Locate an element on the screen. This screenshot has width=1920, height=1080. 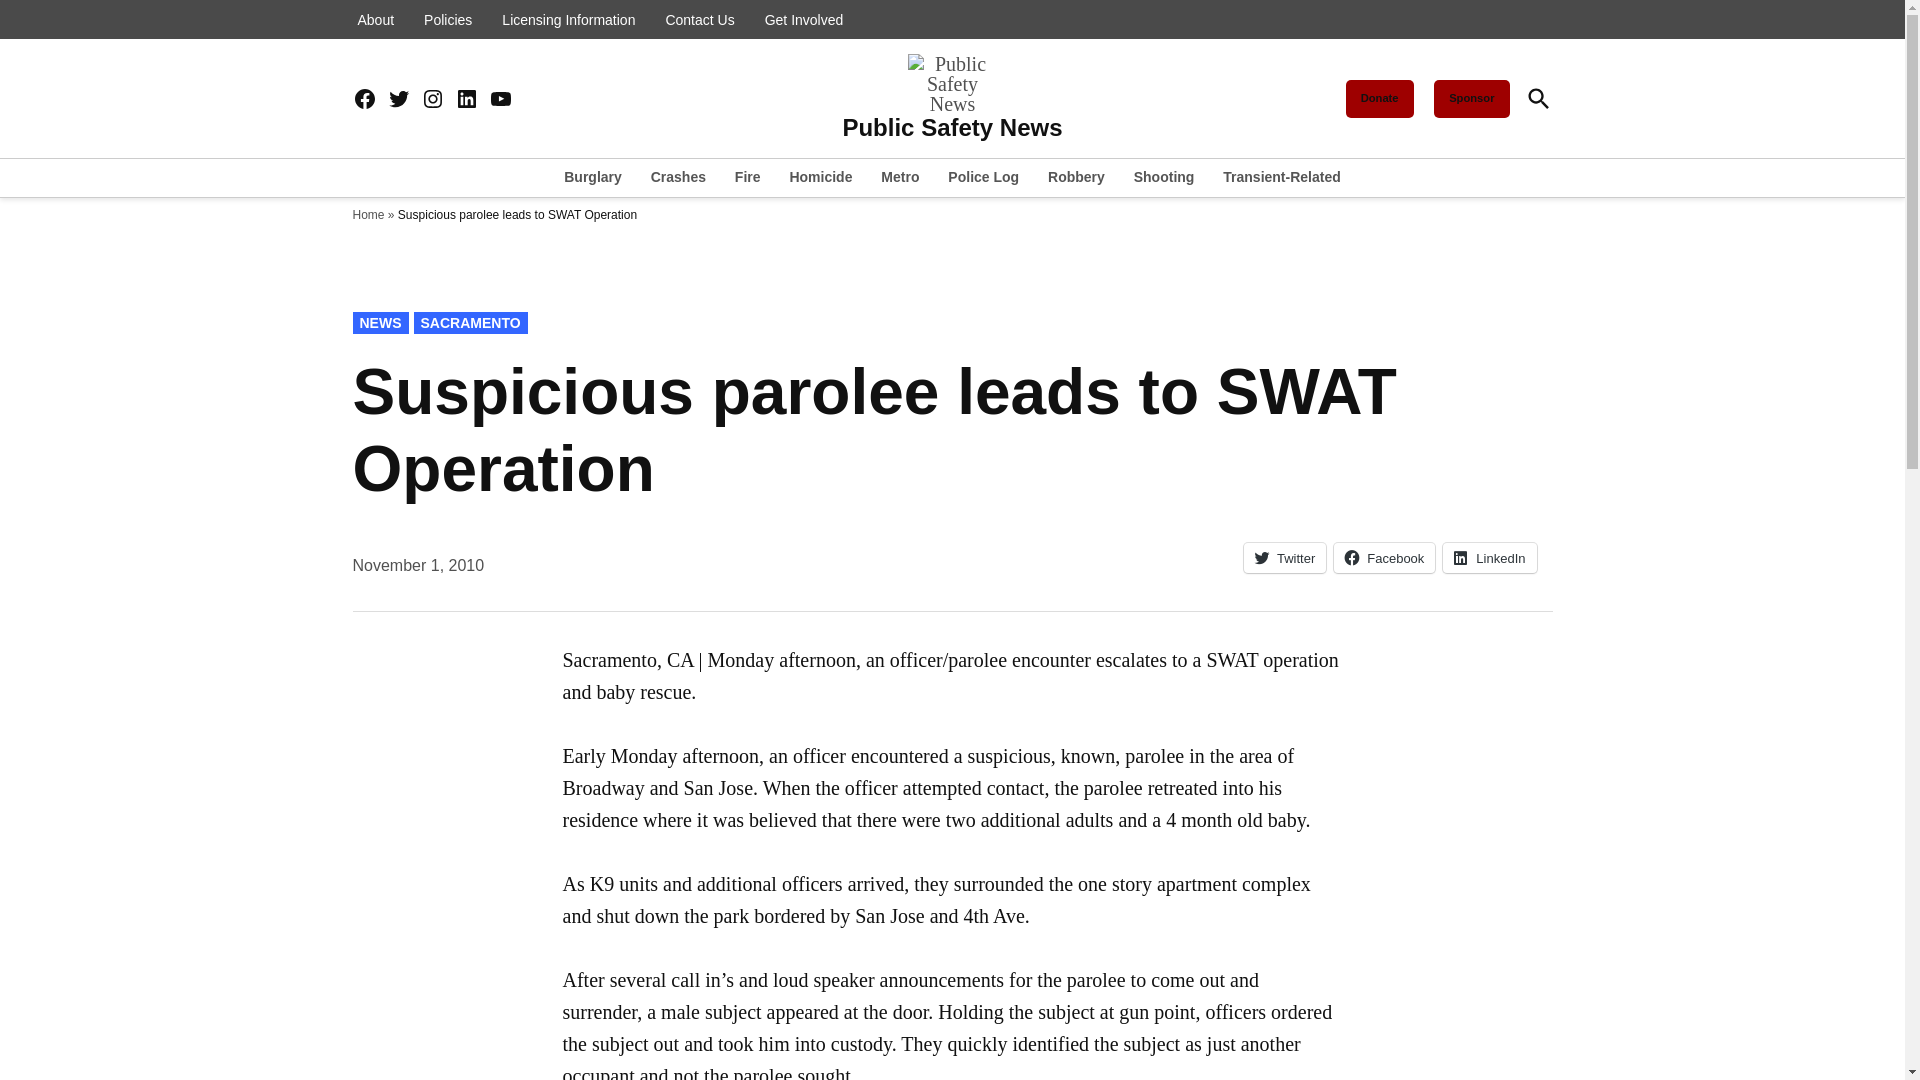
YouTube is located at coordinates (500, 100).